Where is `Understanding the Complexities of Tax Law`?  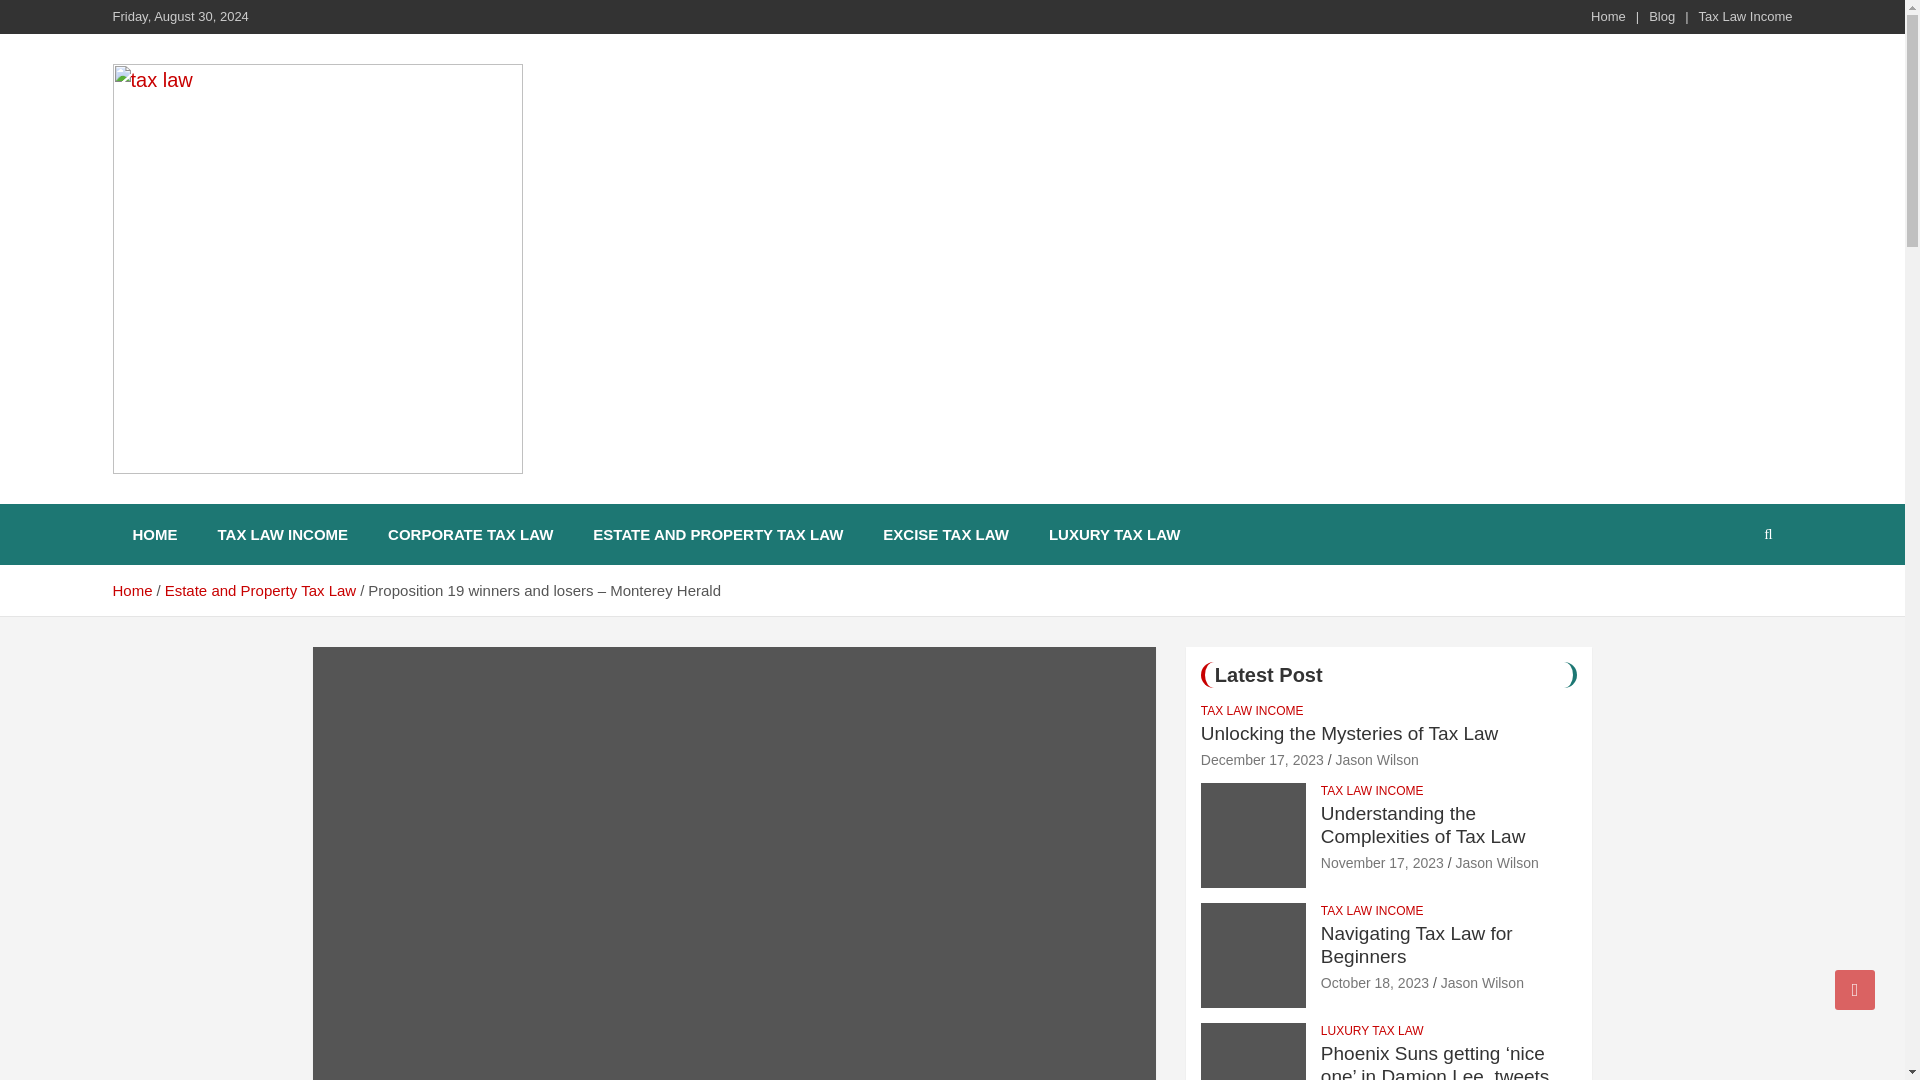
Understanding the Complexities of Tax Law is located at coordinates (1382, 862).